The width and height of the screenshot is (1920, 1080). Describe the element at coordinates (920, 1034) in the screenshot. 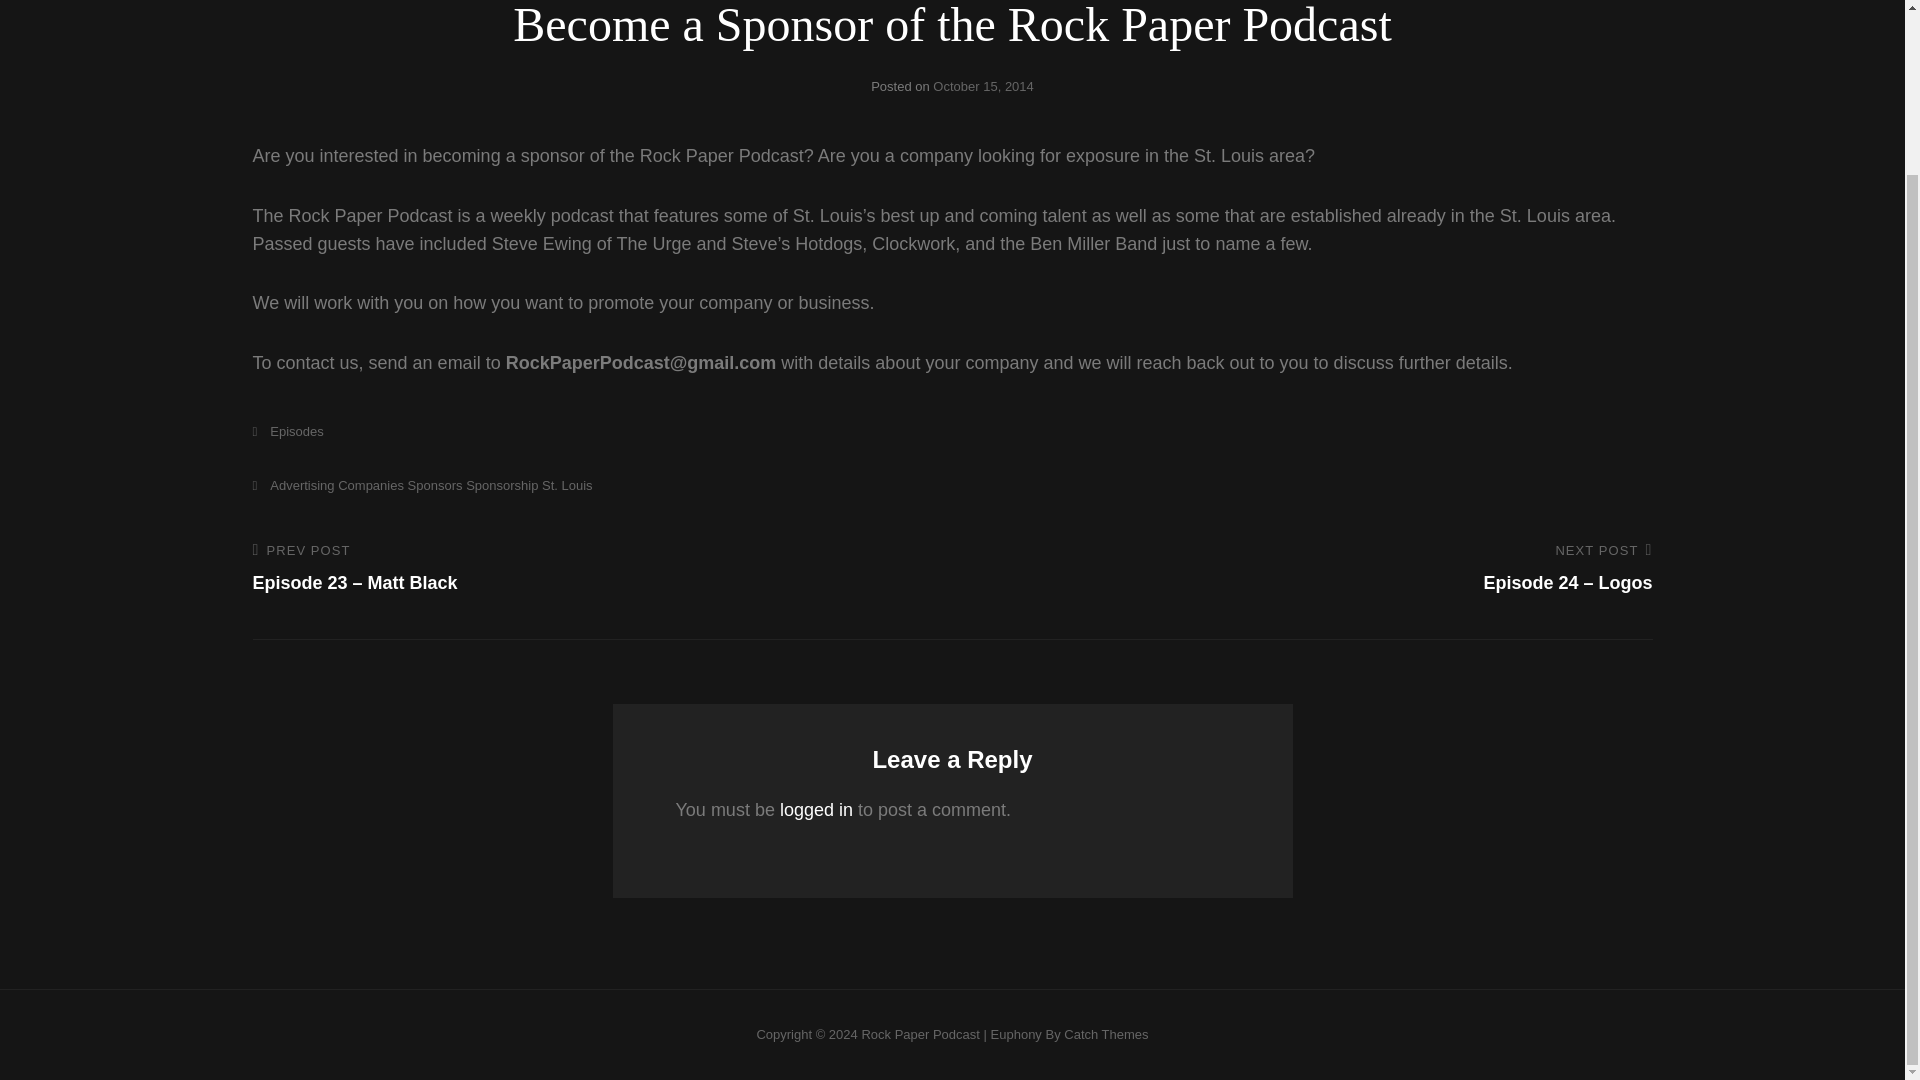

I see `Rock Paper Podcast` at that location.